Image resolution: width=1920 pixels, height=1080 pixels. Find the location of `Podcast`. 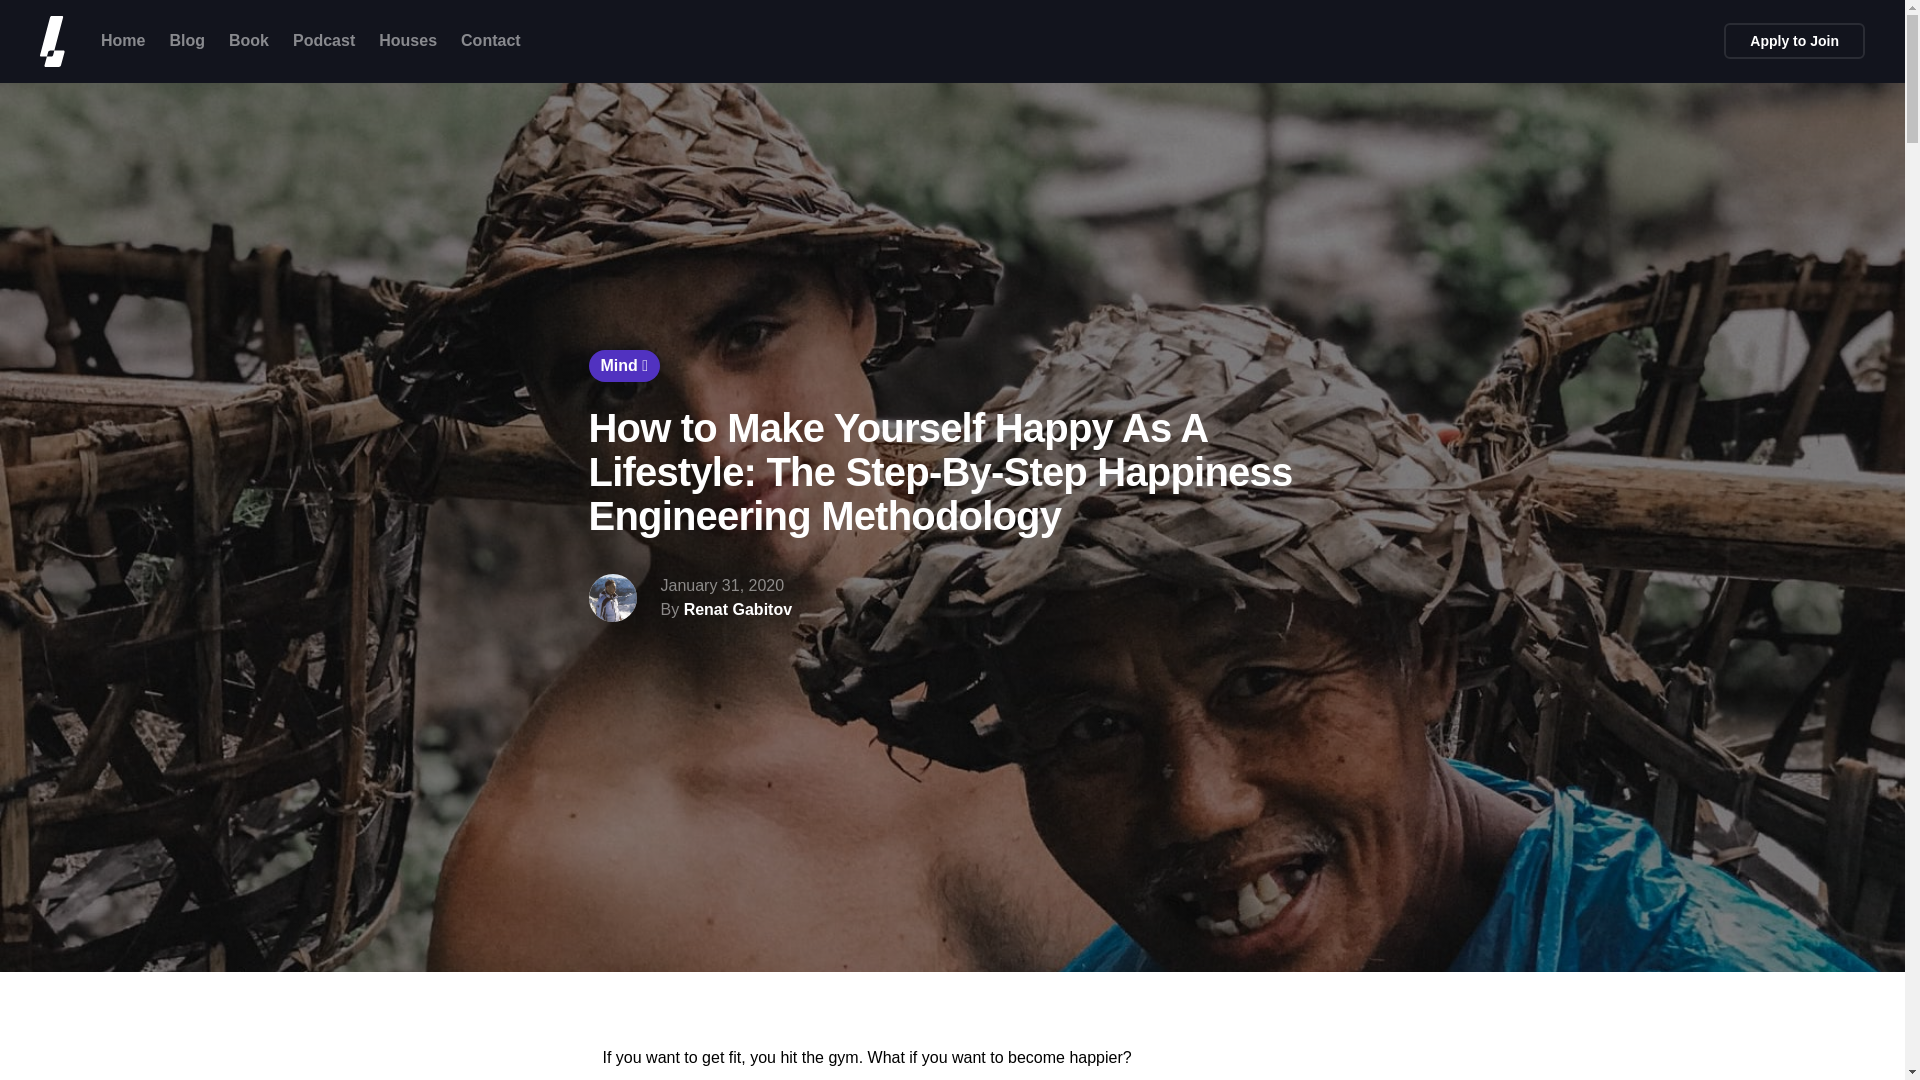

Podcast is located at coordinates (324, 40).